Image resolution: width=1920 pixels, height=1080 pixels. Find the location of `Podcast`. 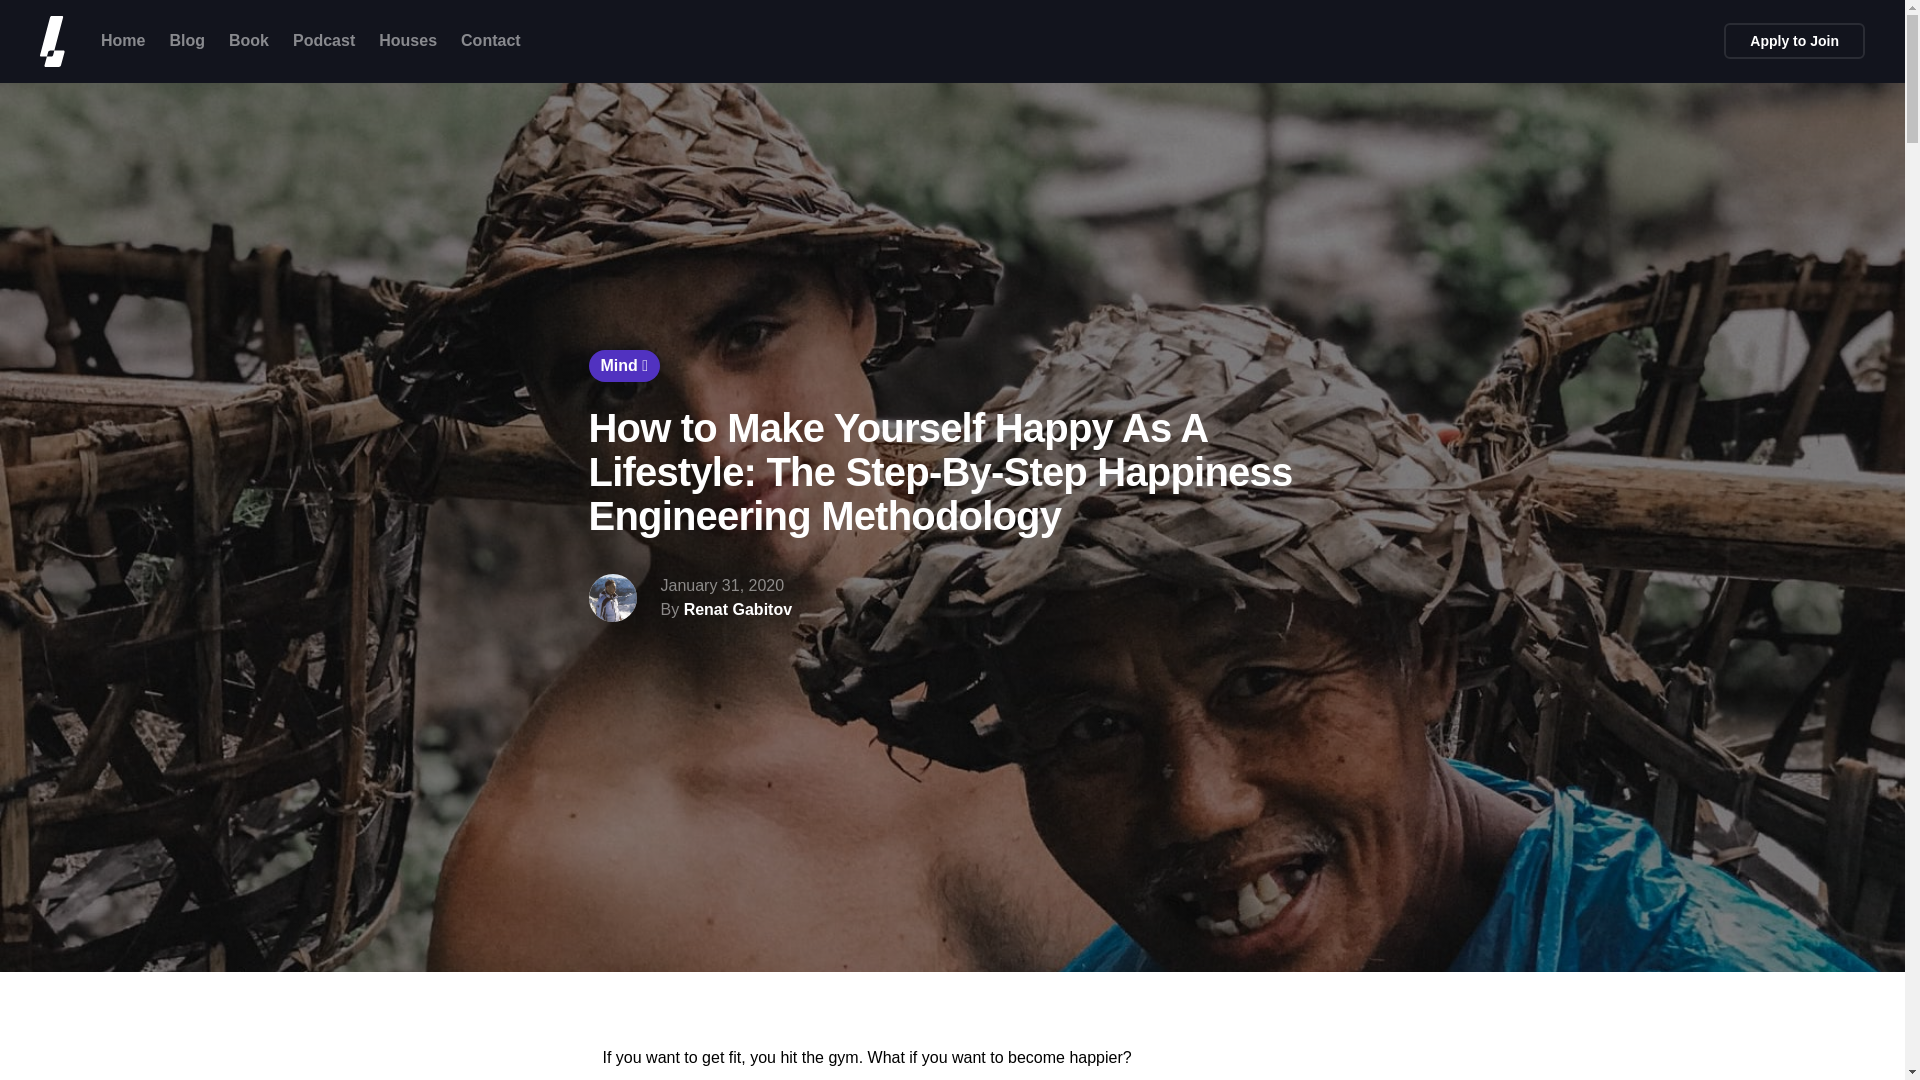

Podcast is located at coordinates (324, 40).